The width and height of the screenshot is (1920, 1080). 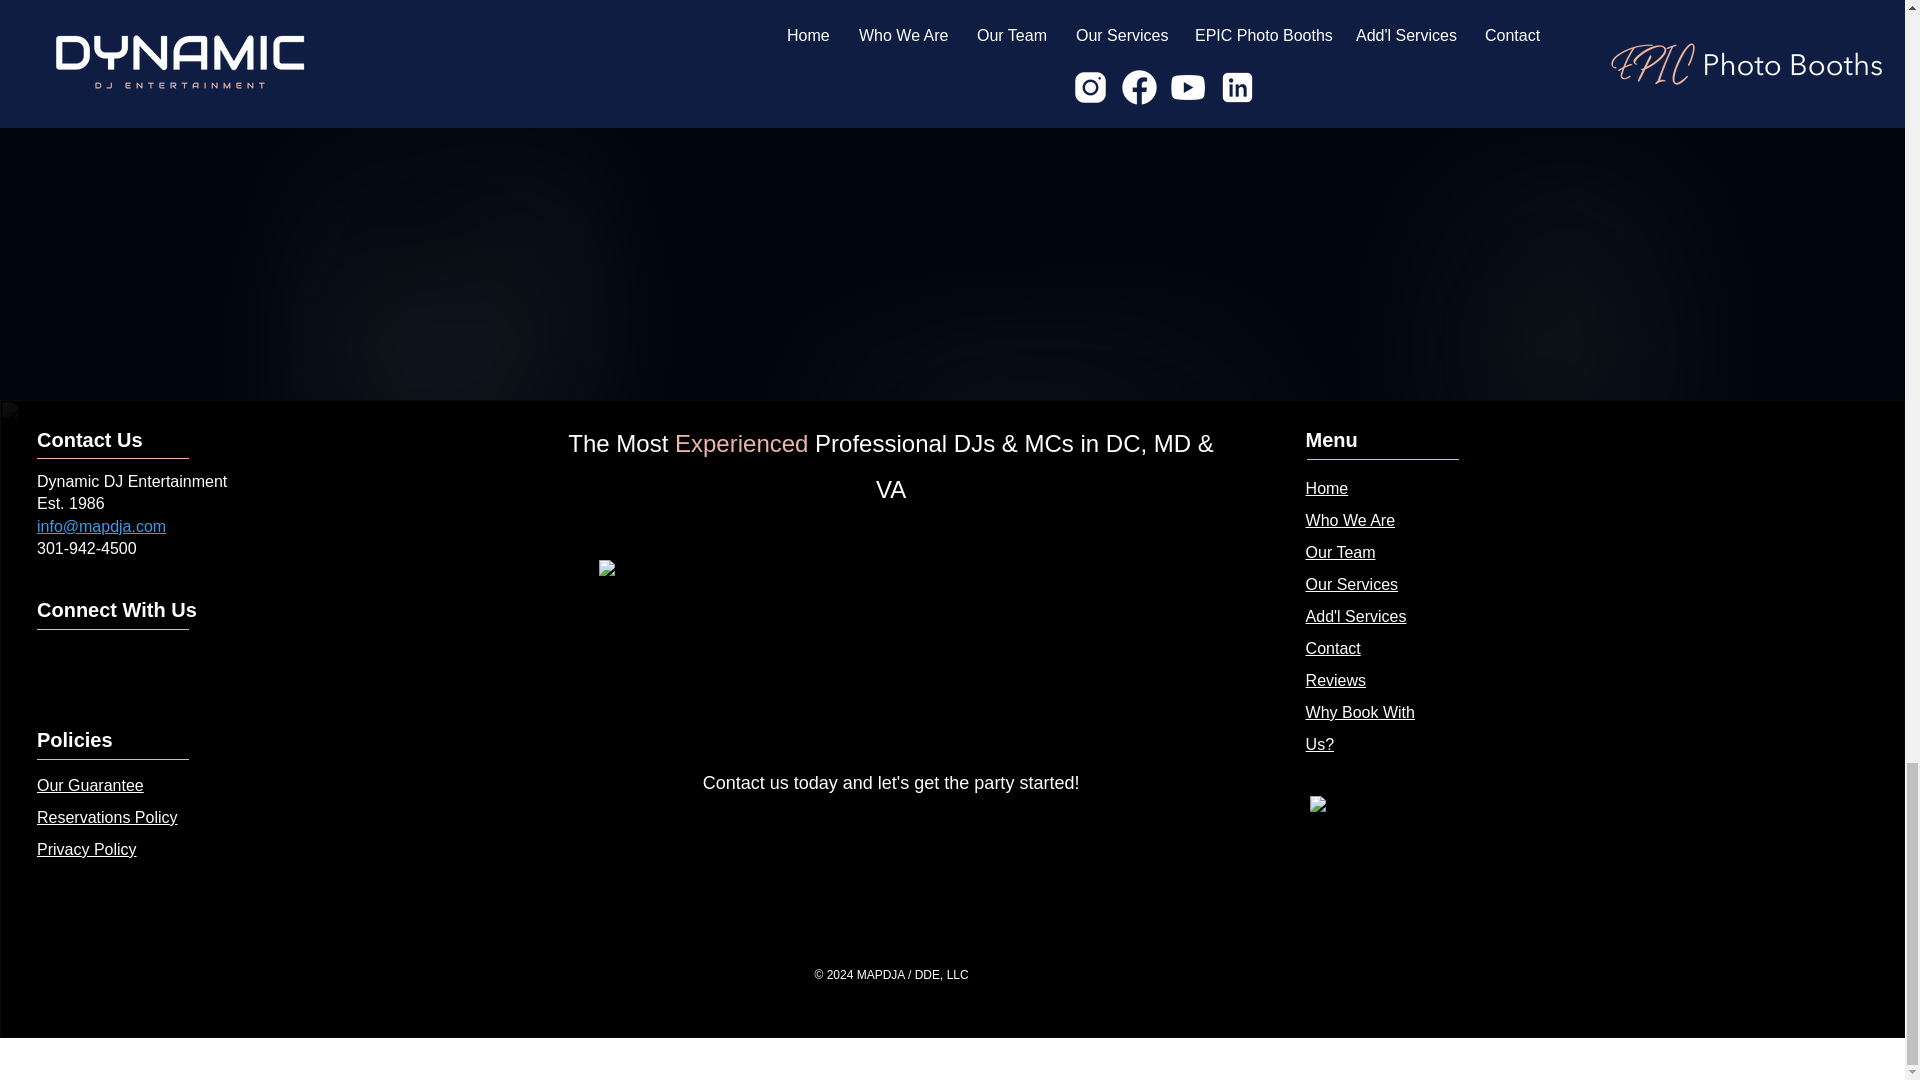 I want to click on Contact, so click(x=1333, y=648).